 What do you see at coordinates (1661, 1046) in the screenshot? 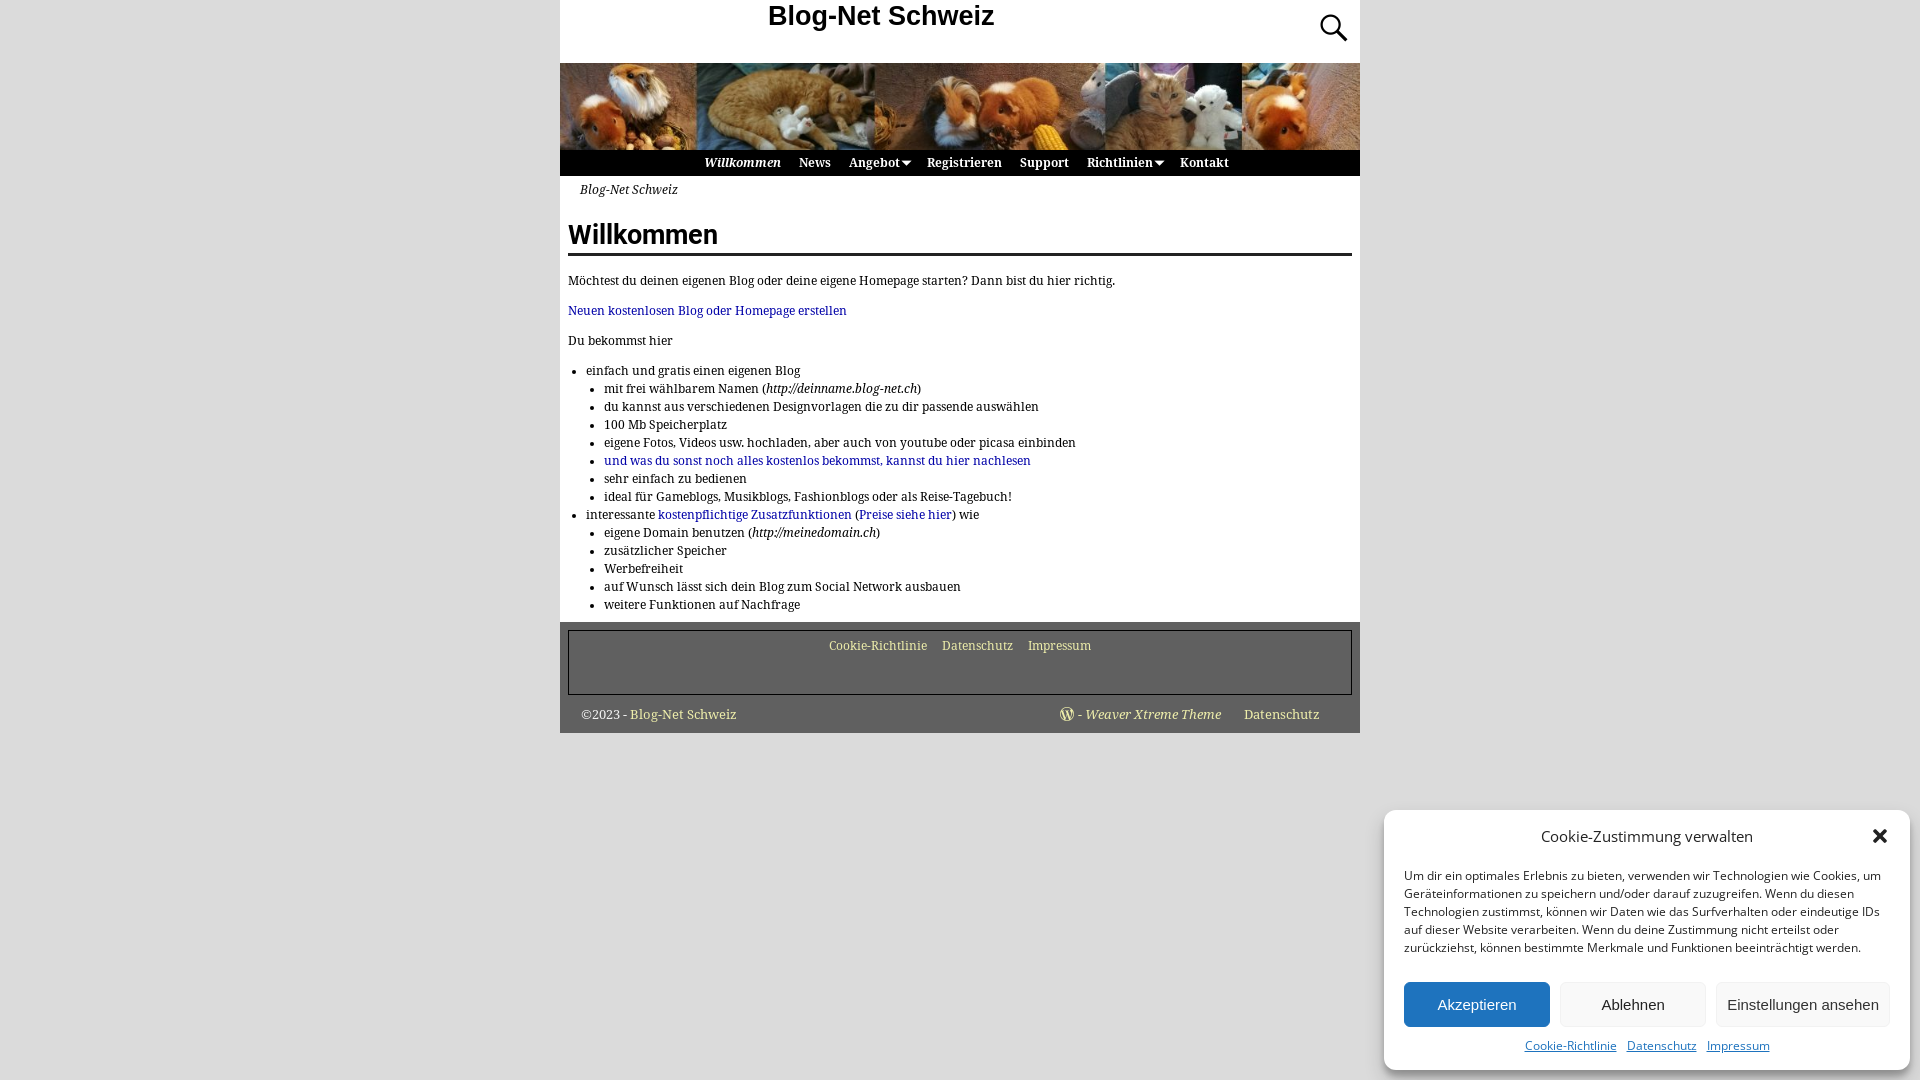
I see `Datenschutz` at bounding box center [1661, 1046].